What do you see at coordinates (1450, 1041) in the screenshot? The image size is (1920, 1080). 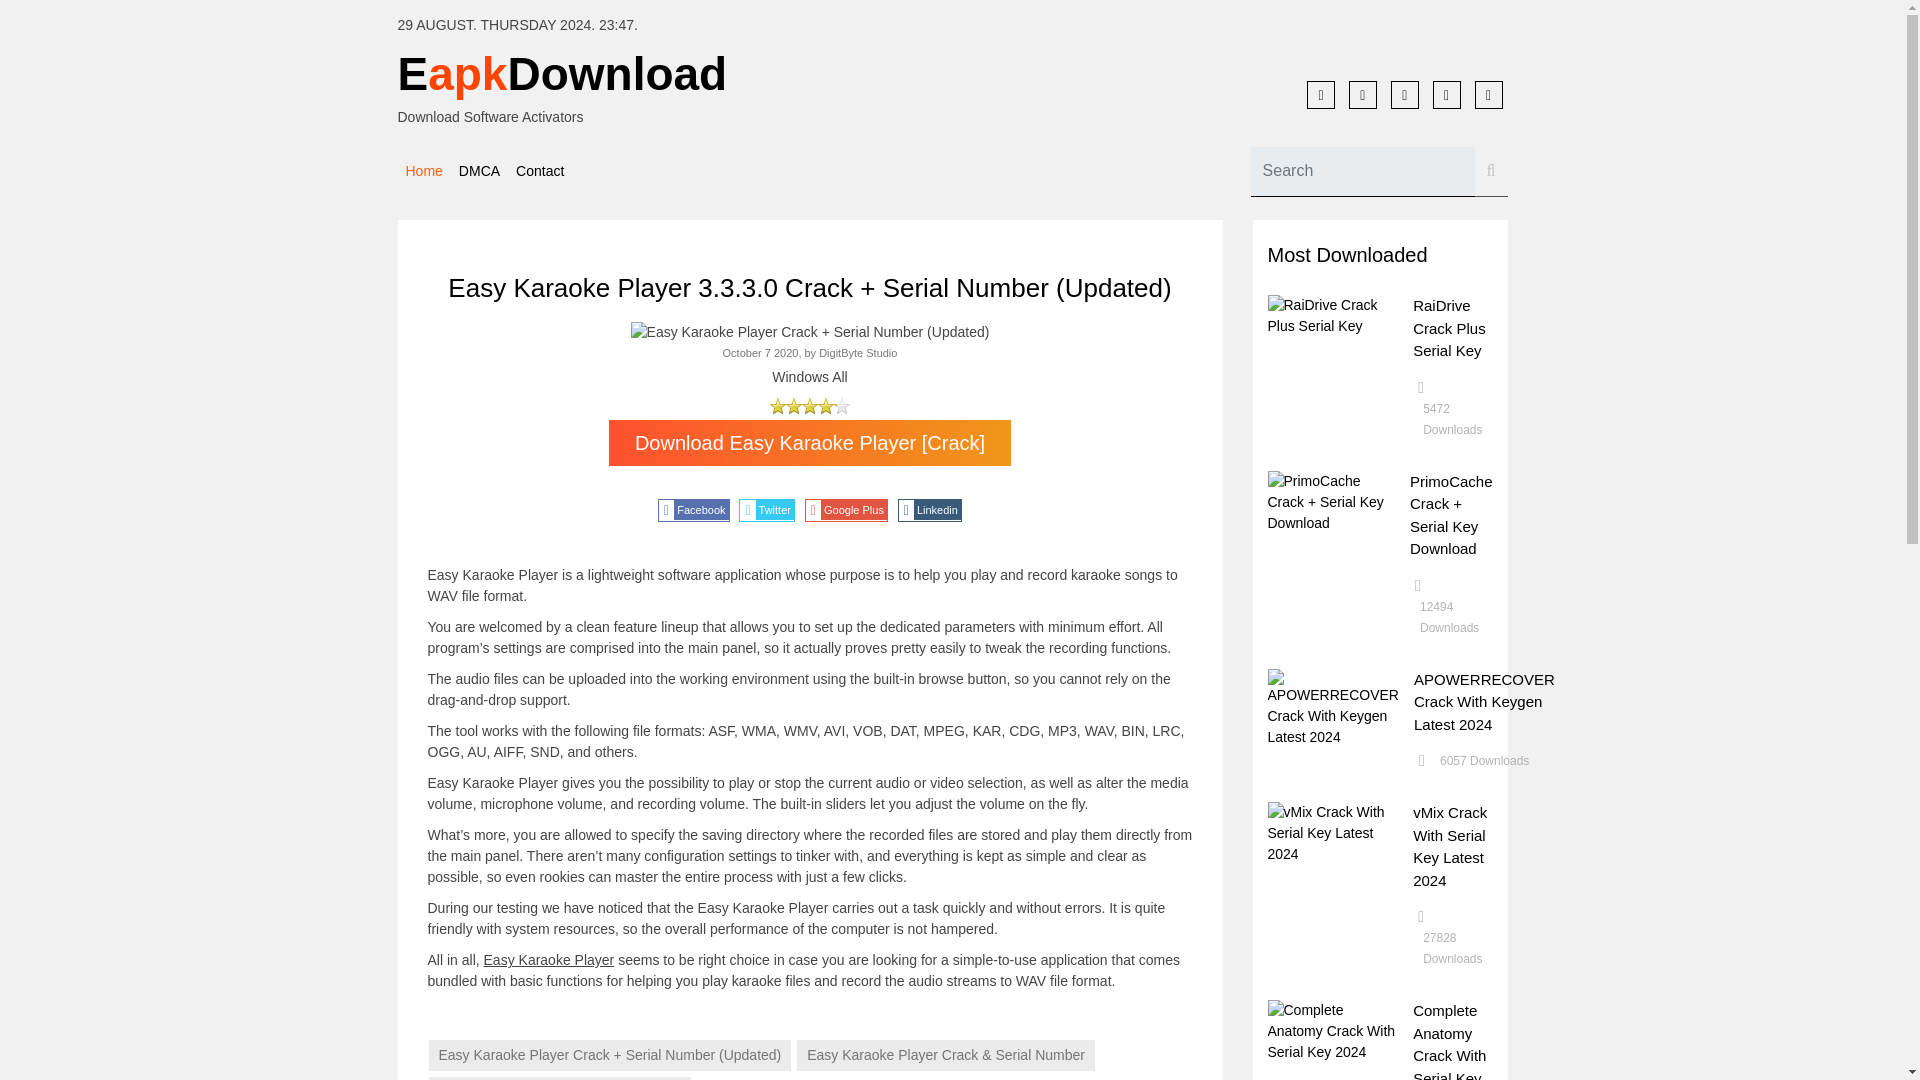 I see `Complete Anatomy Crack With Serial Key 2024` at bounding box center [1450, 1041].